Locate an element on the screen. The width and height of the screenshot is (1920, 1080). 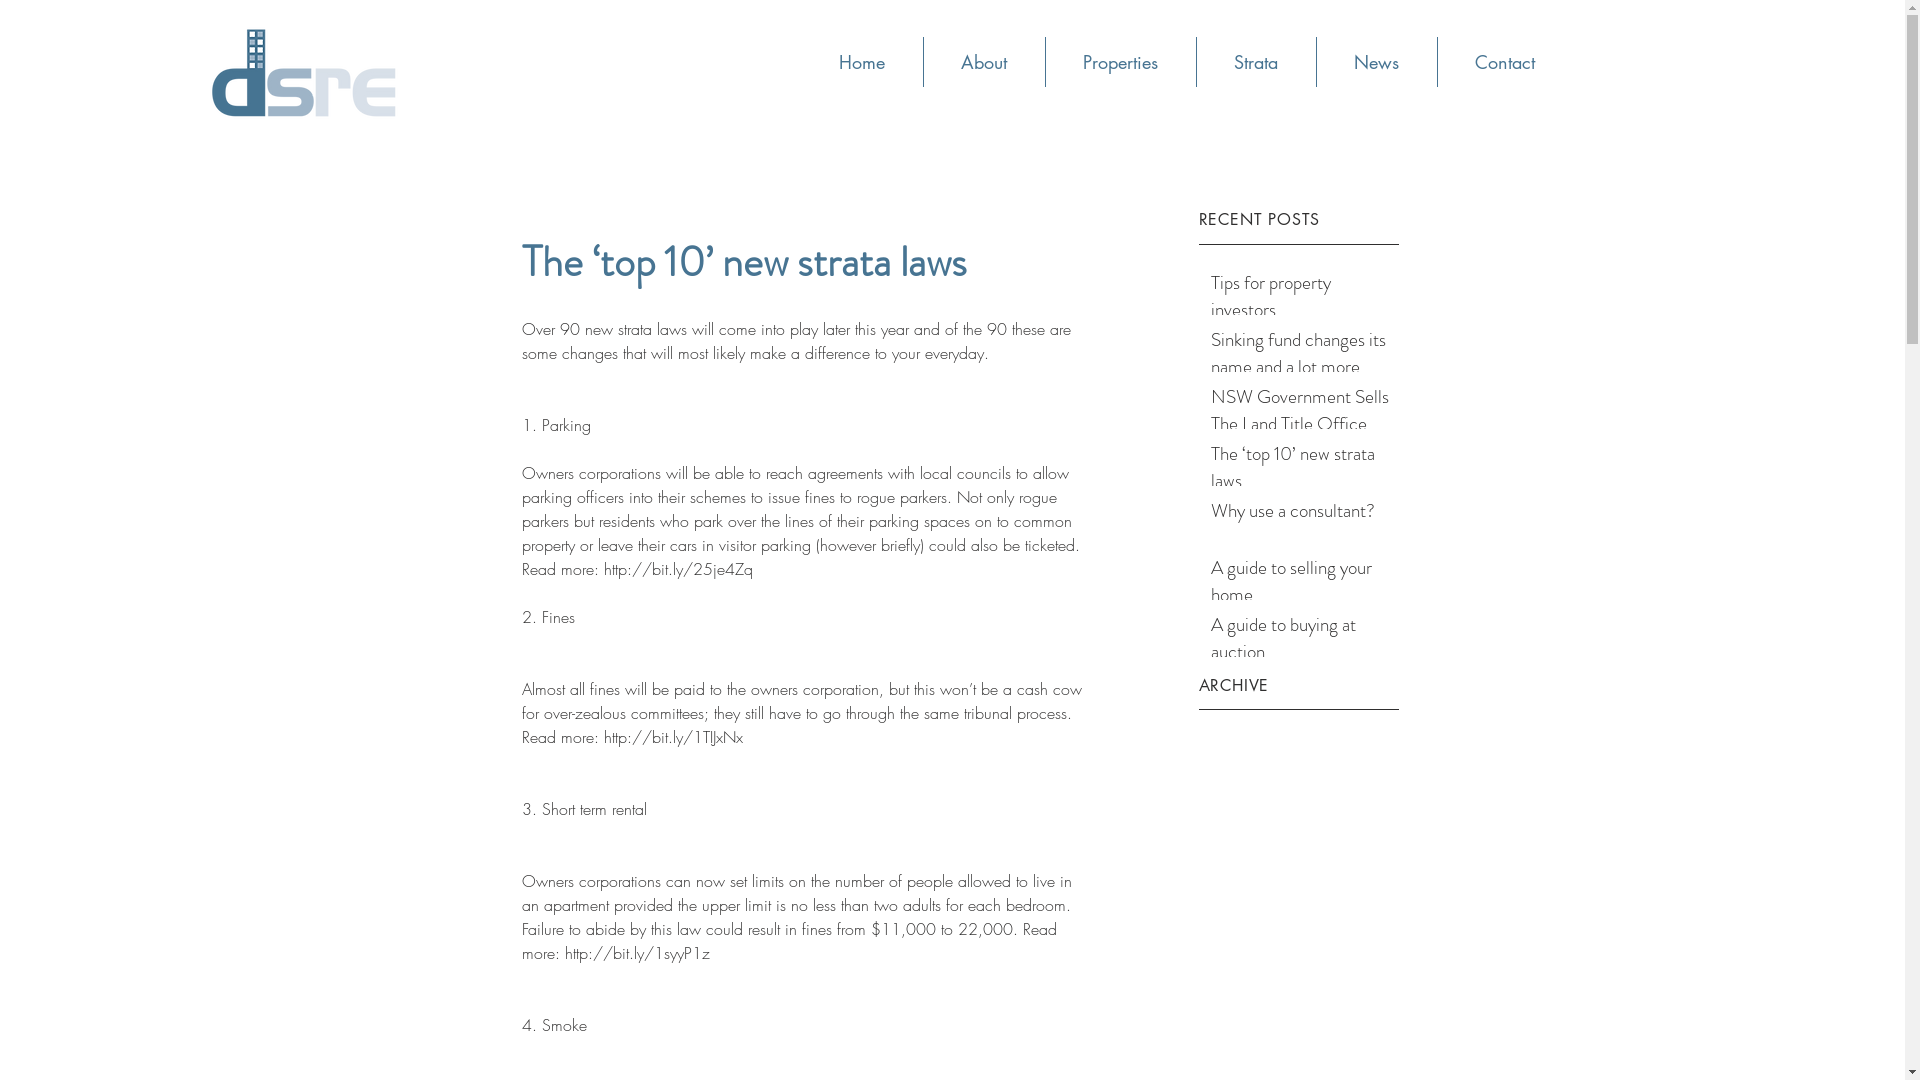
DSRE_logo_test1.png is located at coordinates (302, 70).